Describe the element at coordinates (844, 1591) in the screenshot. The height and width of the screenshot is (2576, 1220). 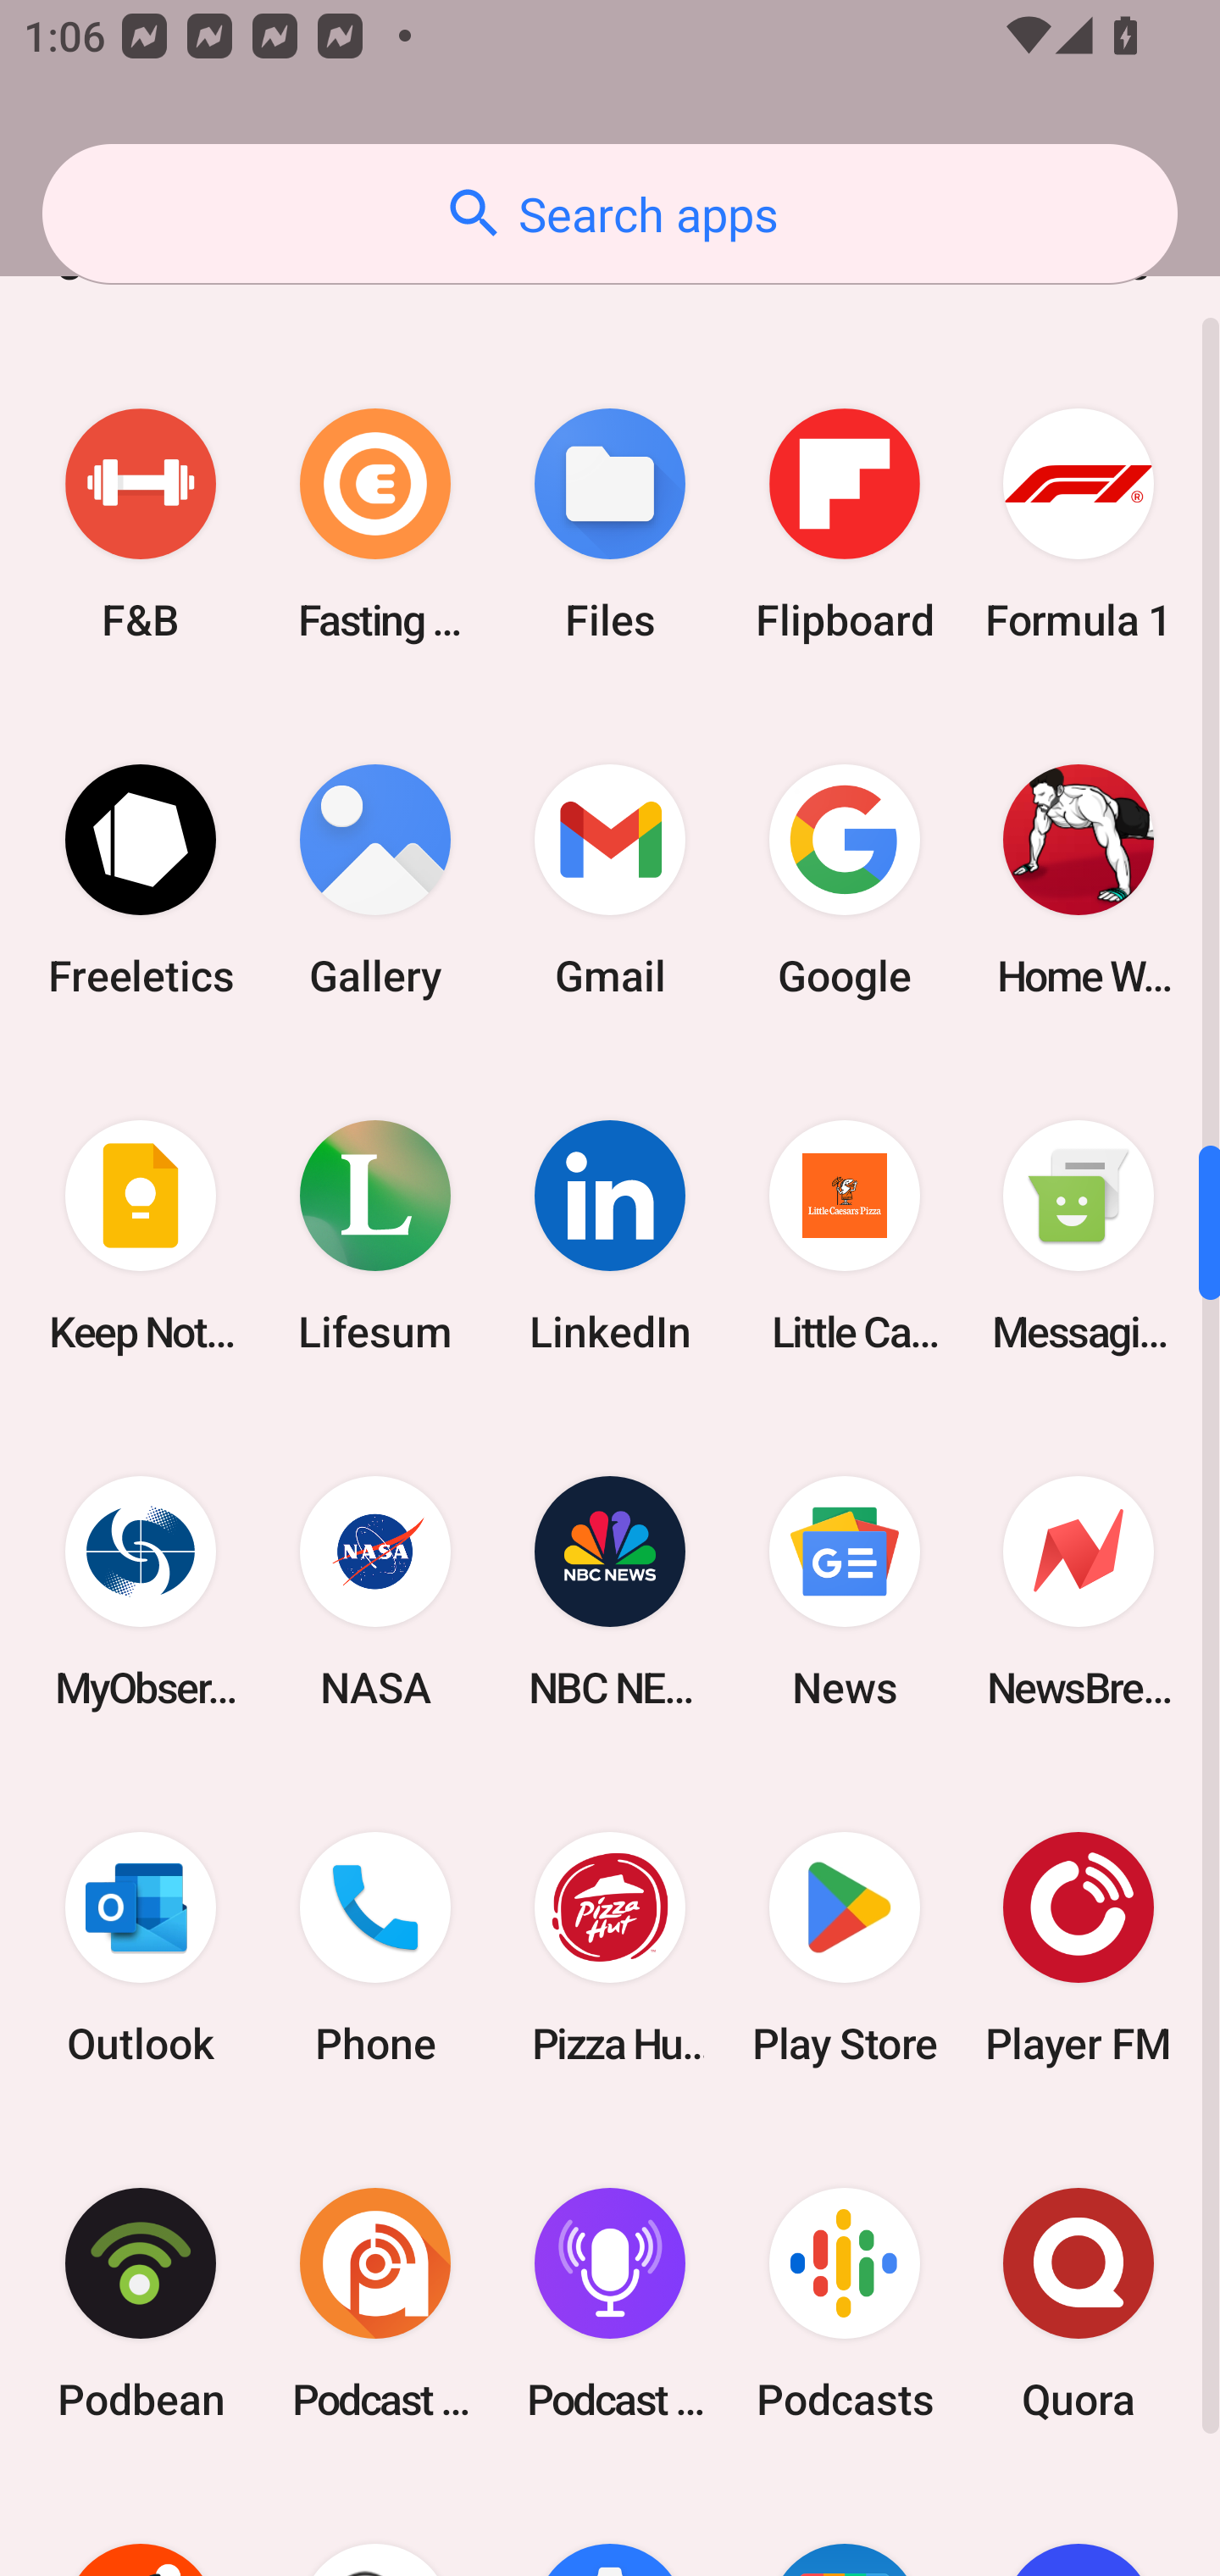
I see `News` at that location.